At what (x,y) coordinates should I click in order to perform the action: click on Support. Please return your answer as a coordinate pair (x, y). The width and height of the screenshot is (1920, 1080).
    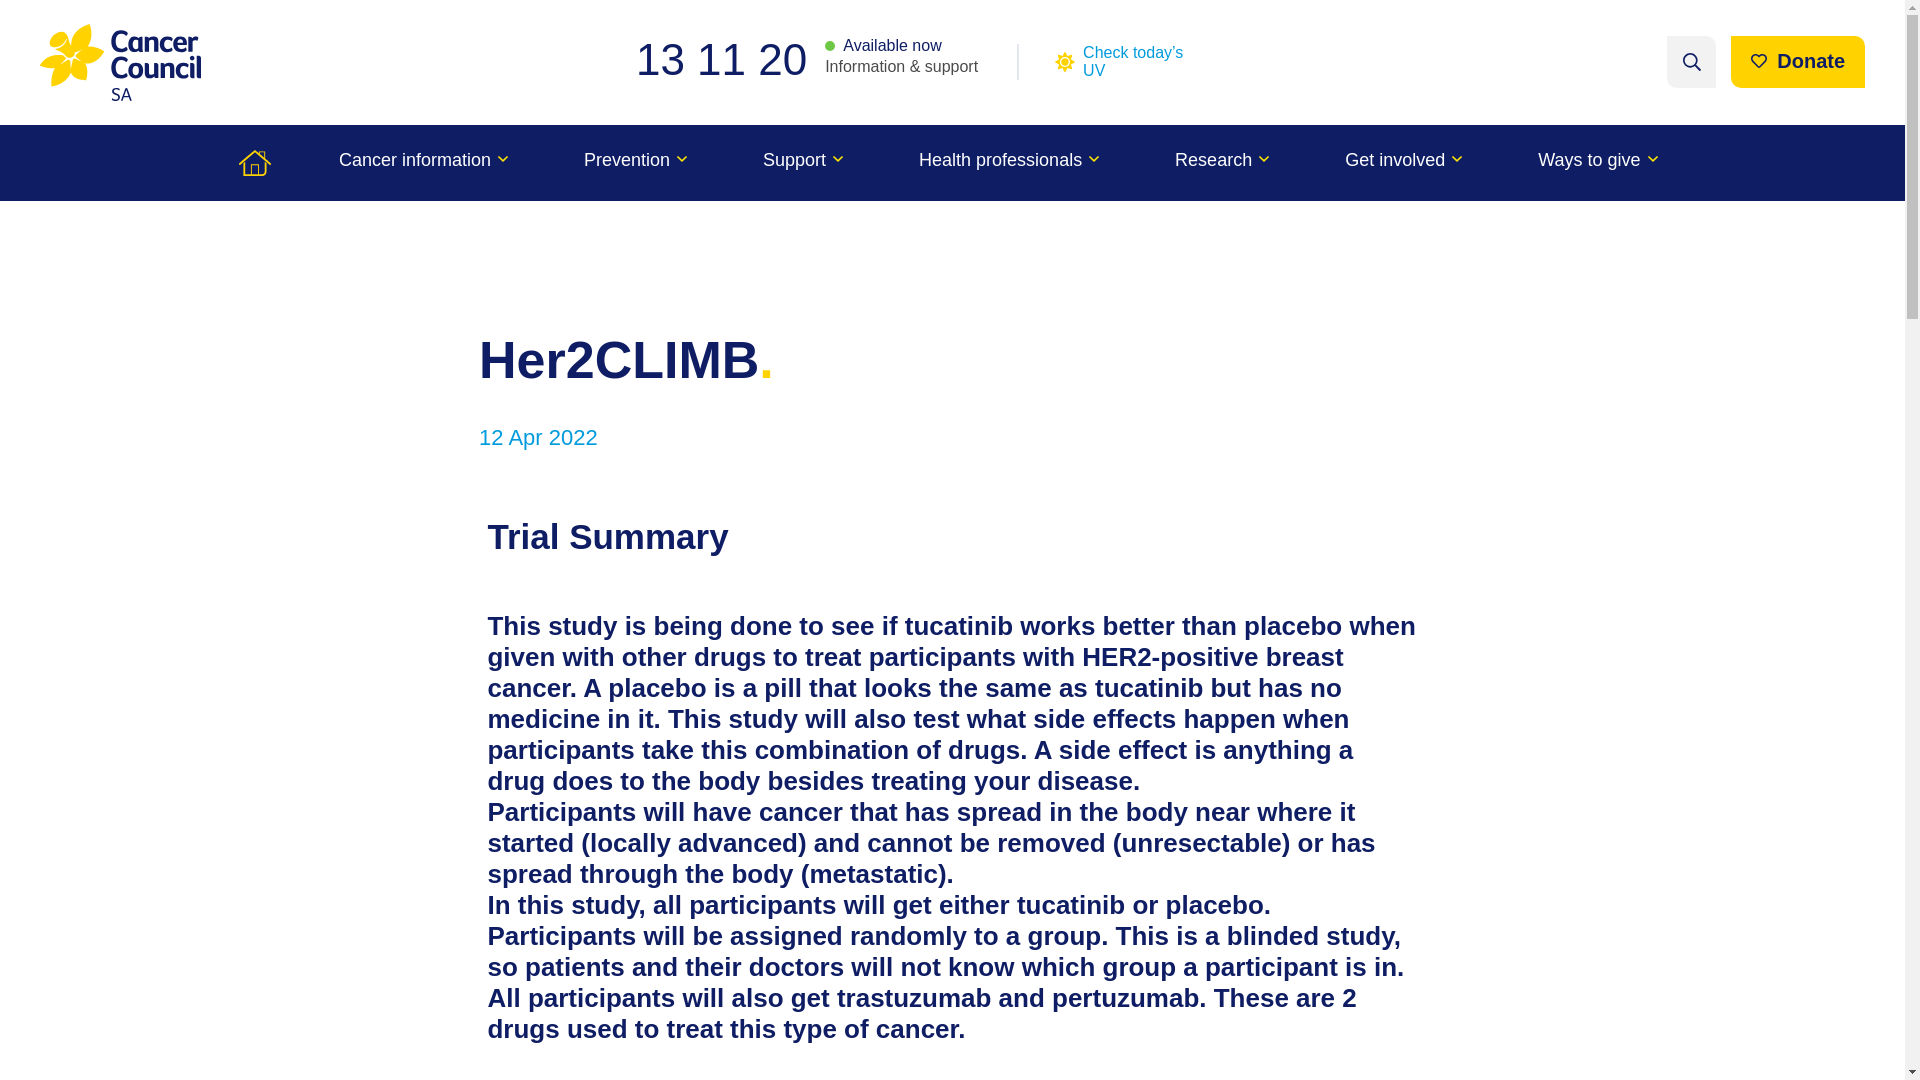
    Looking at the image, I should click on (803, 162).